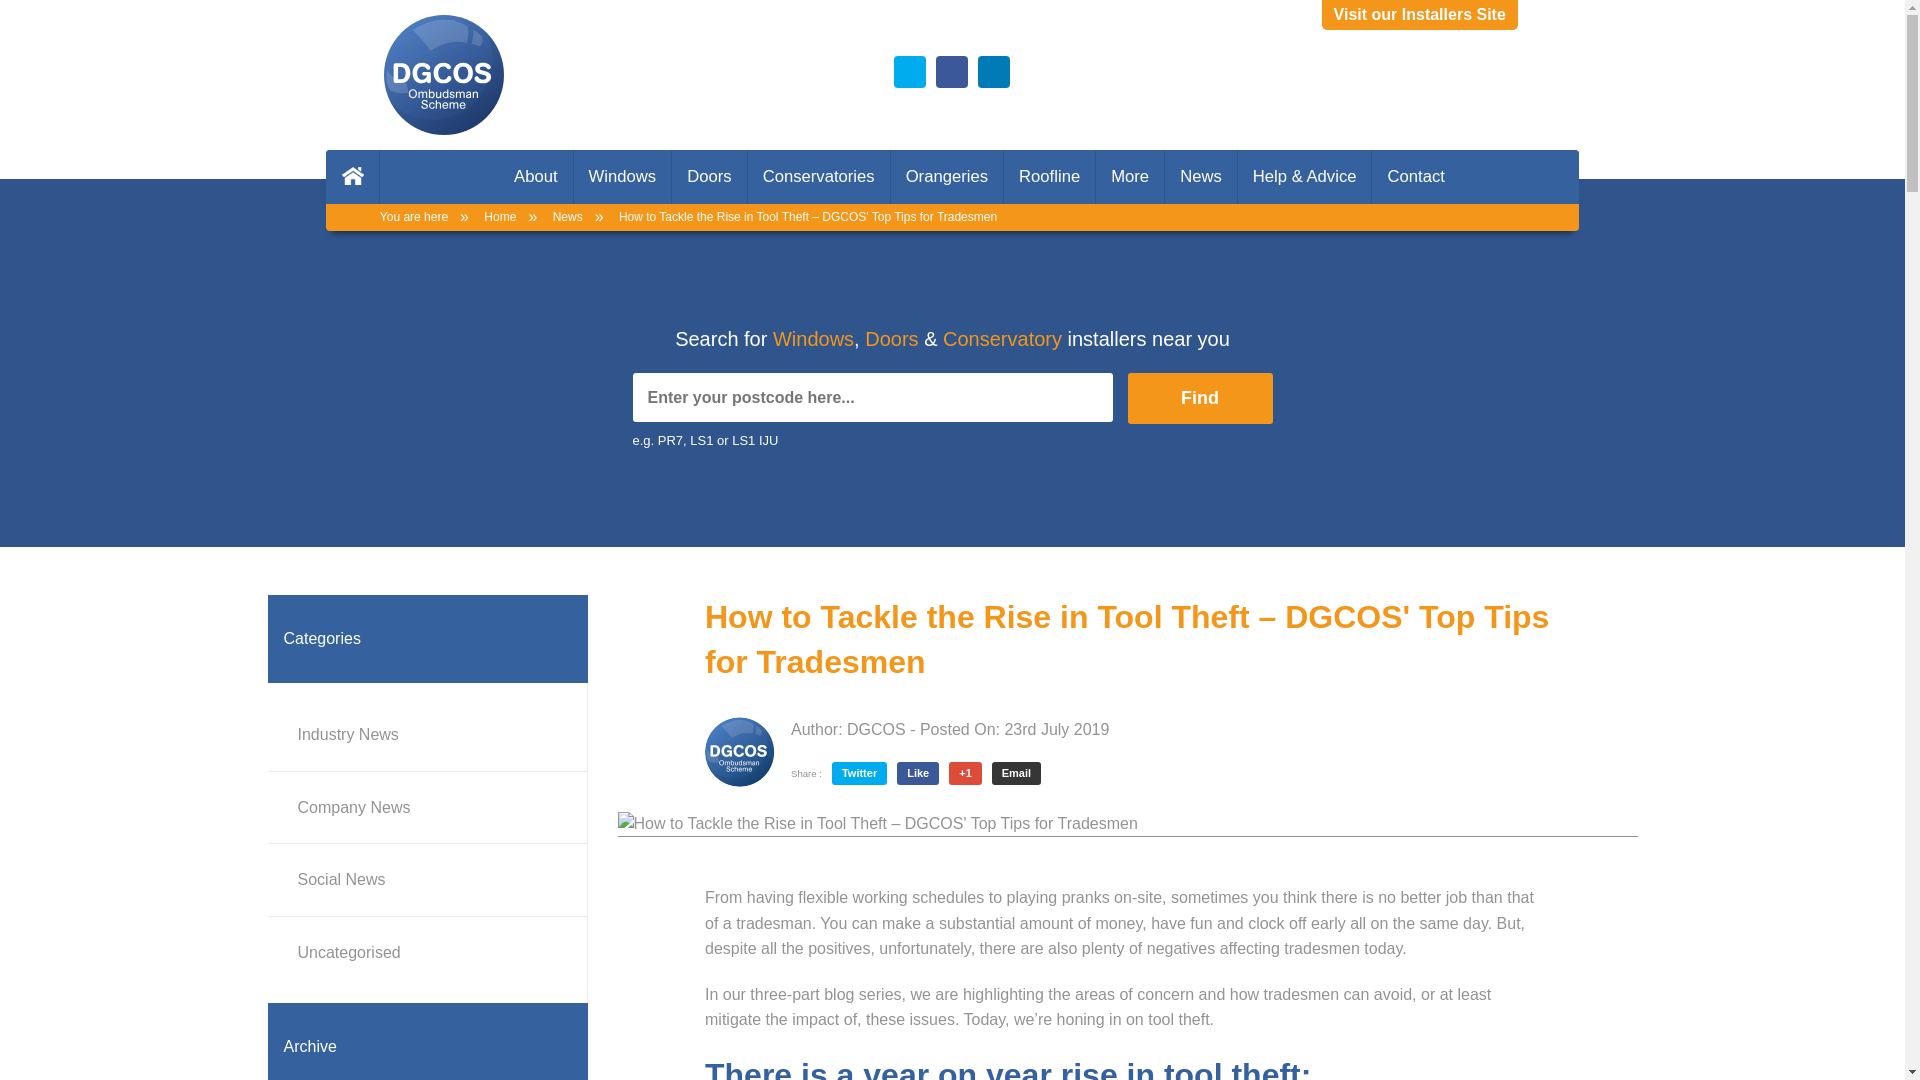 This screenshot has height=1080, width=1920. I want to click on DGCOS, so click(876, 729).